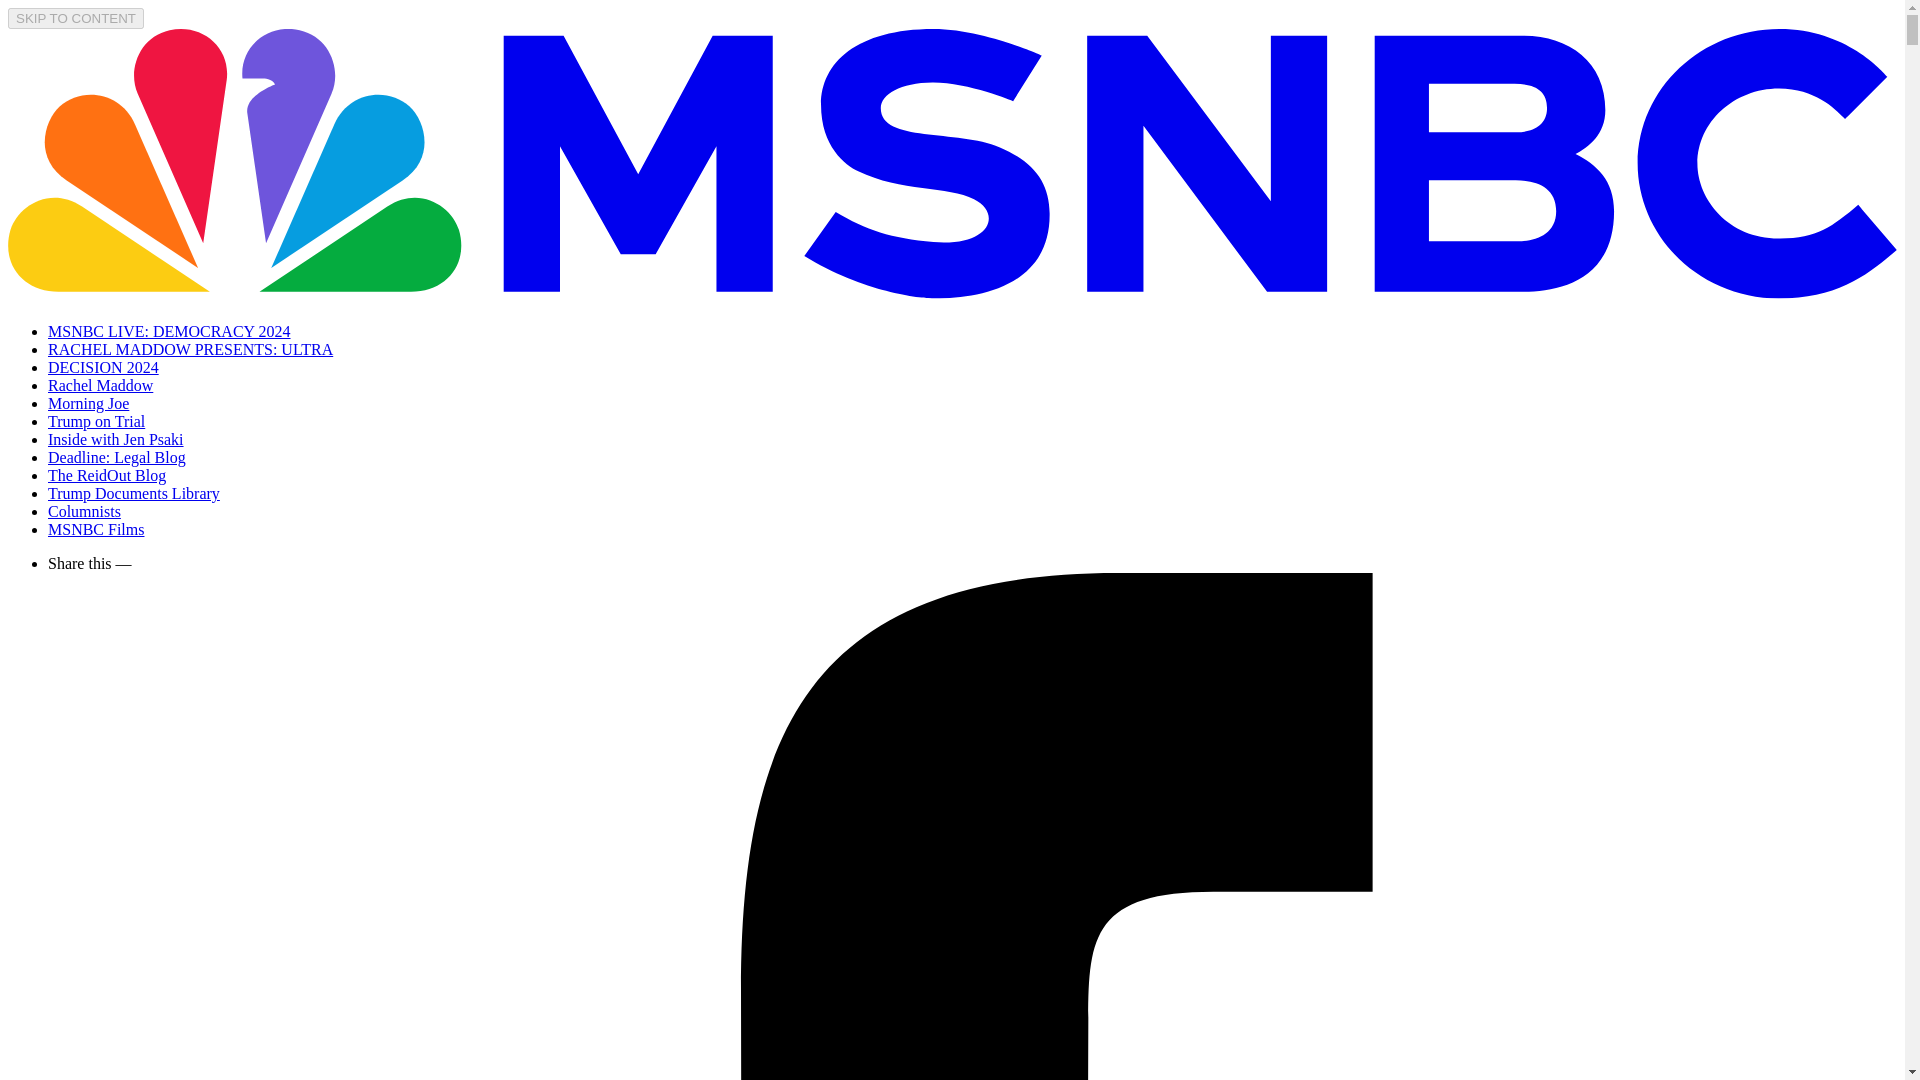 This screenshot has height=1080, width=1920. Describe the element at coordinates (116, 439) in the screenshot. I see `Inside with Jen Psaki` at that location.